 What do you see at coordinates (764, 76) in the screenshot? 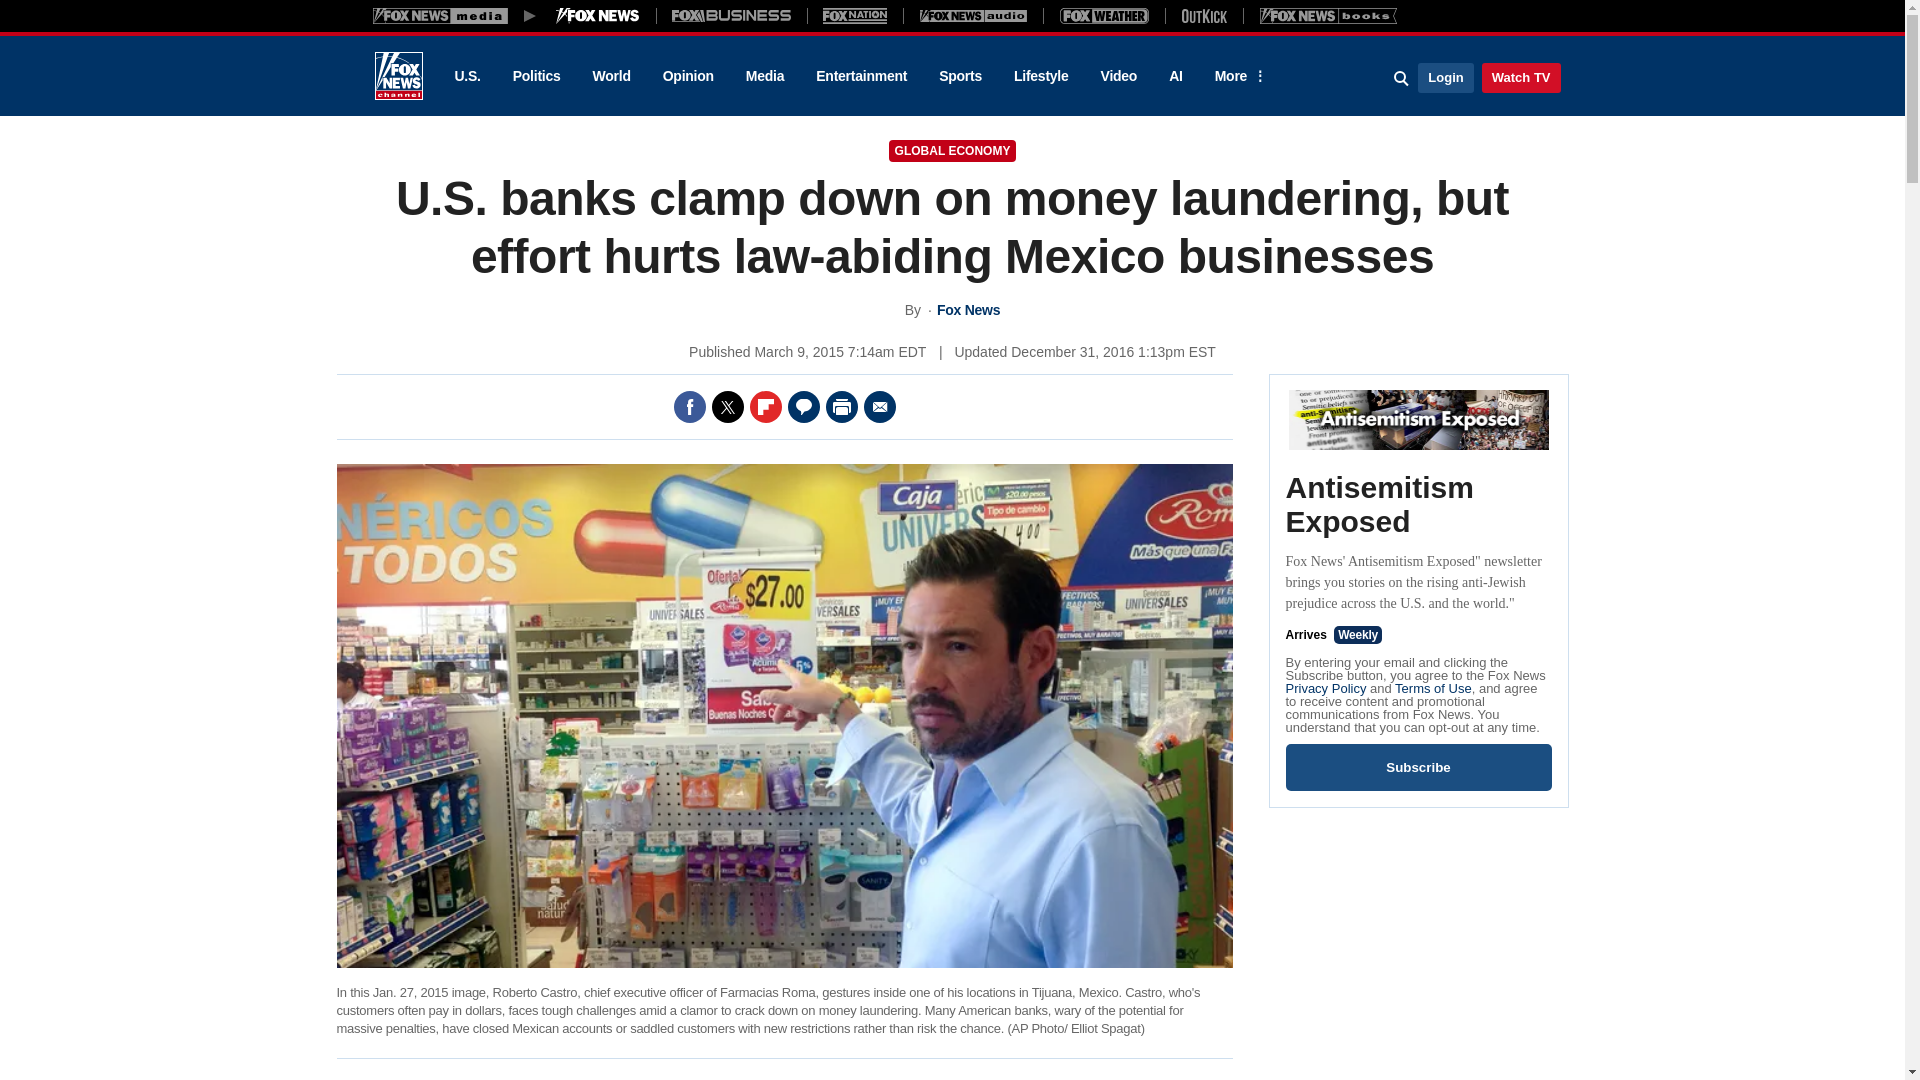
I see `Media` at bounding box center [764, 76].